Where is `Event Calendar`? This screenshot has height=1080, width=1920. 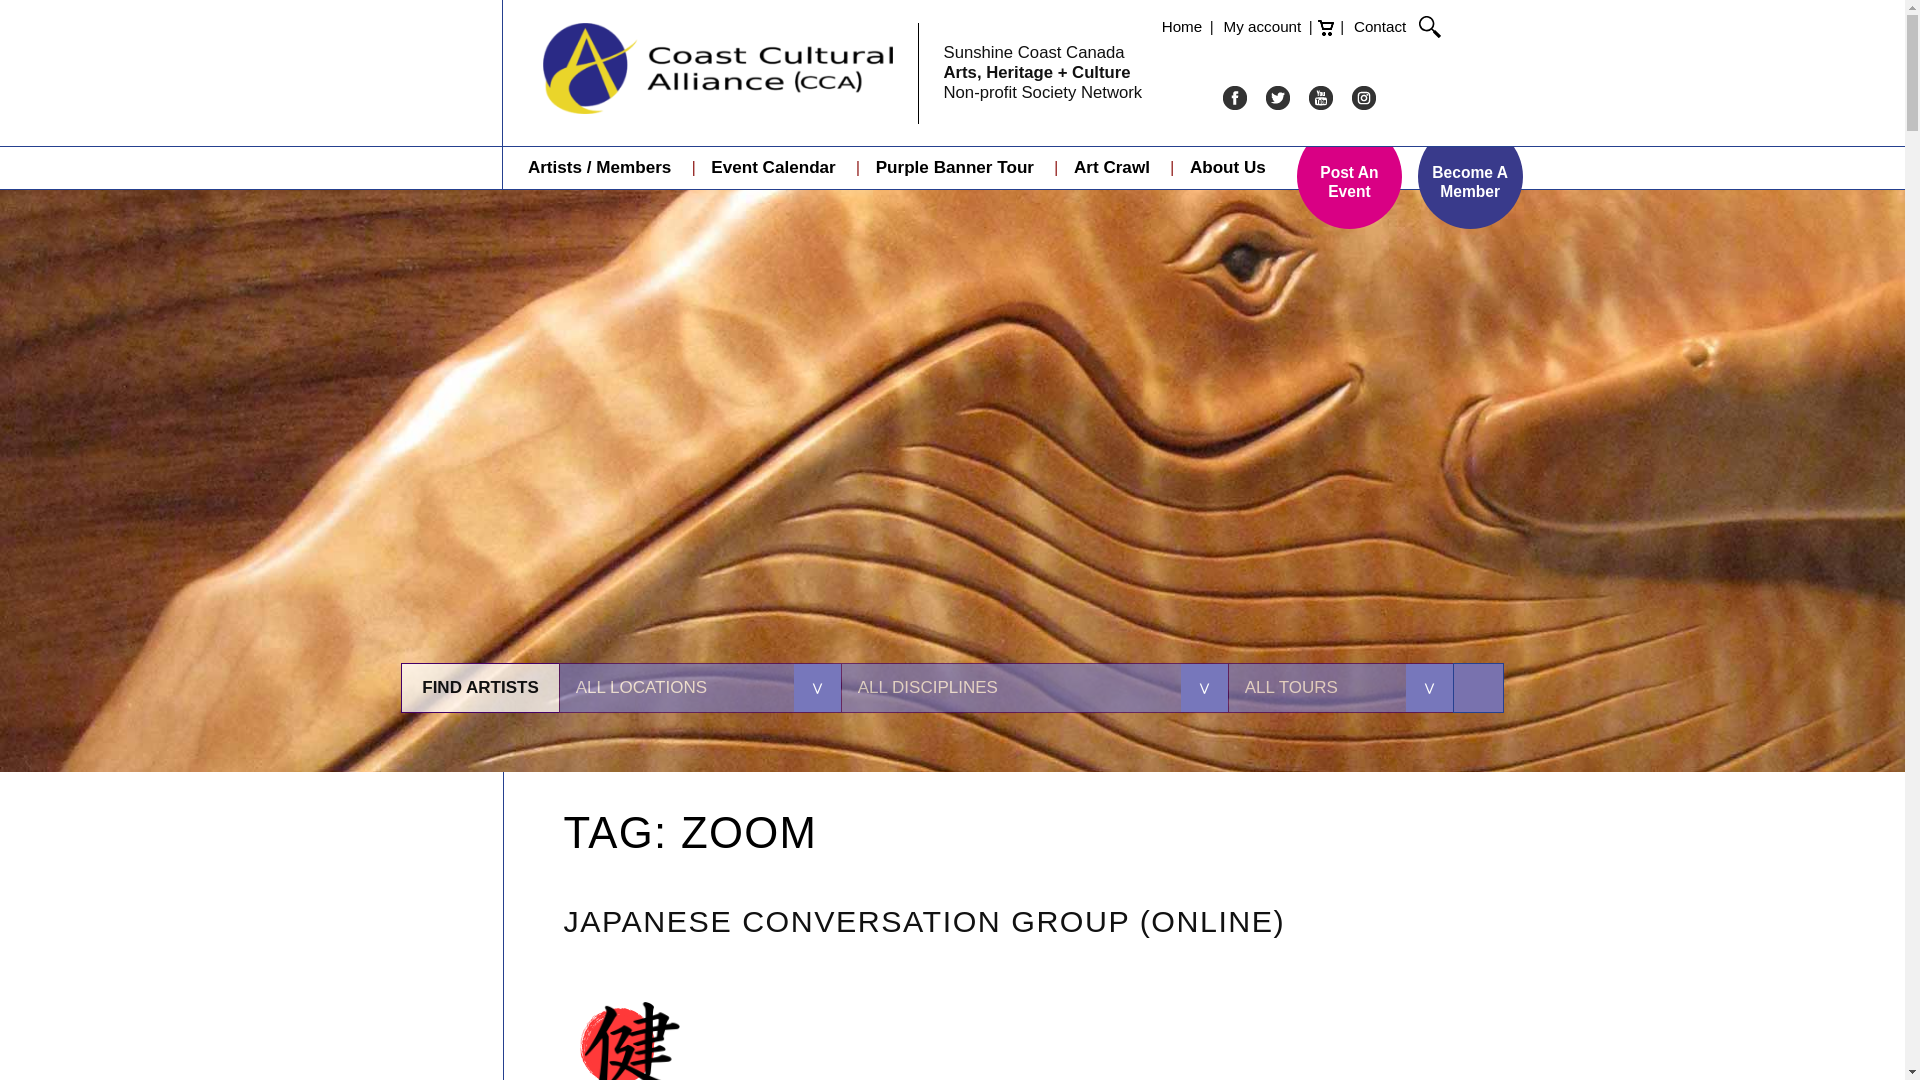
Event Calendar is located at coordinates (772, 169).